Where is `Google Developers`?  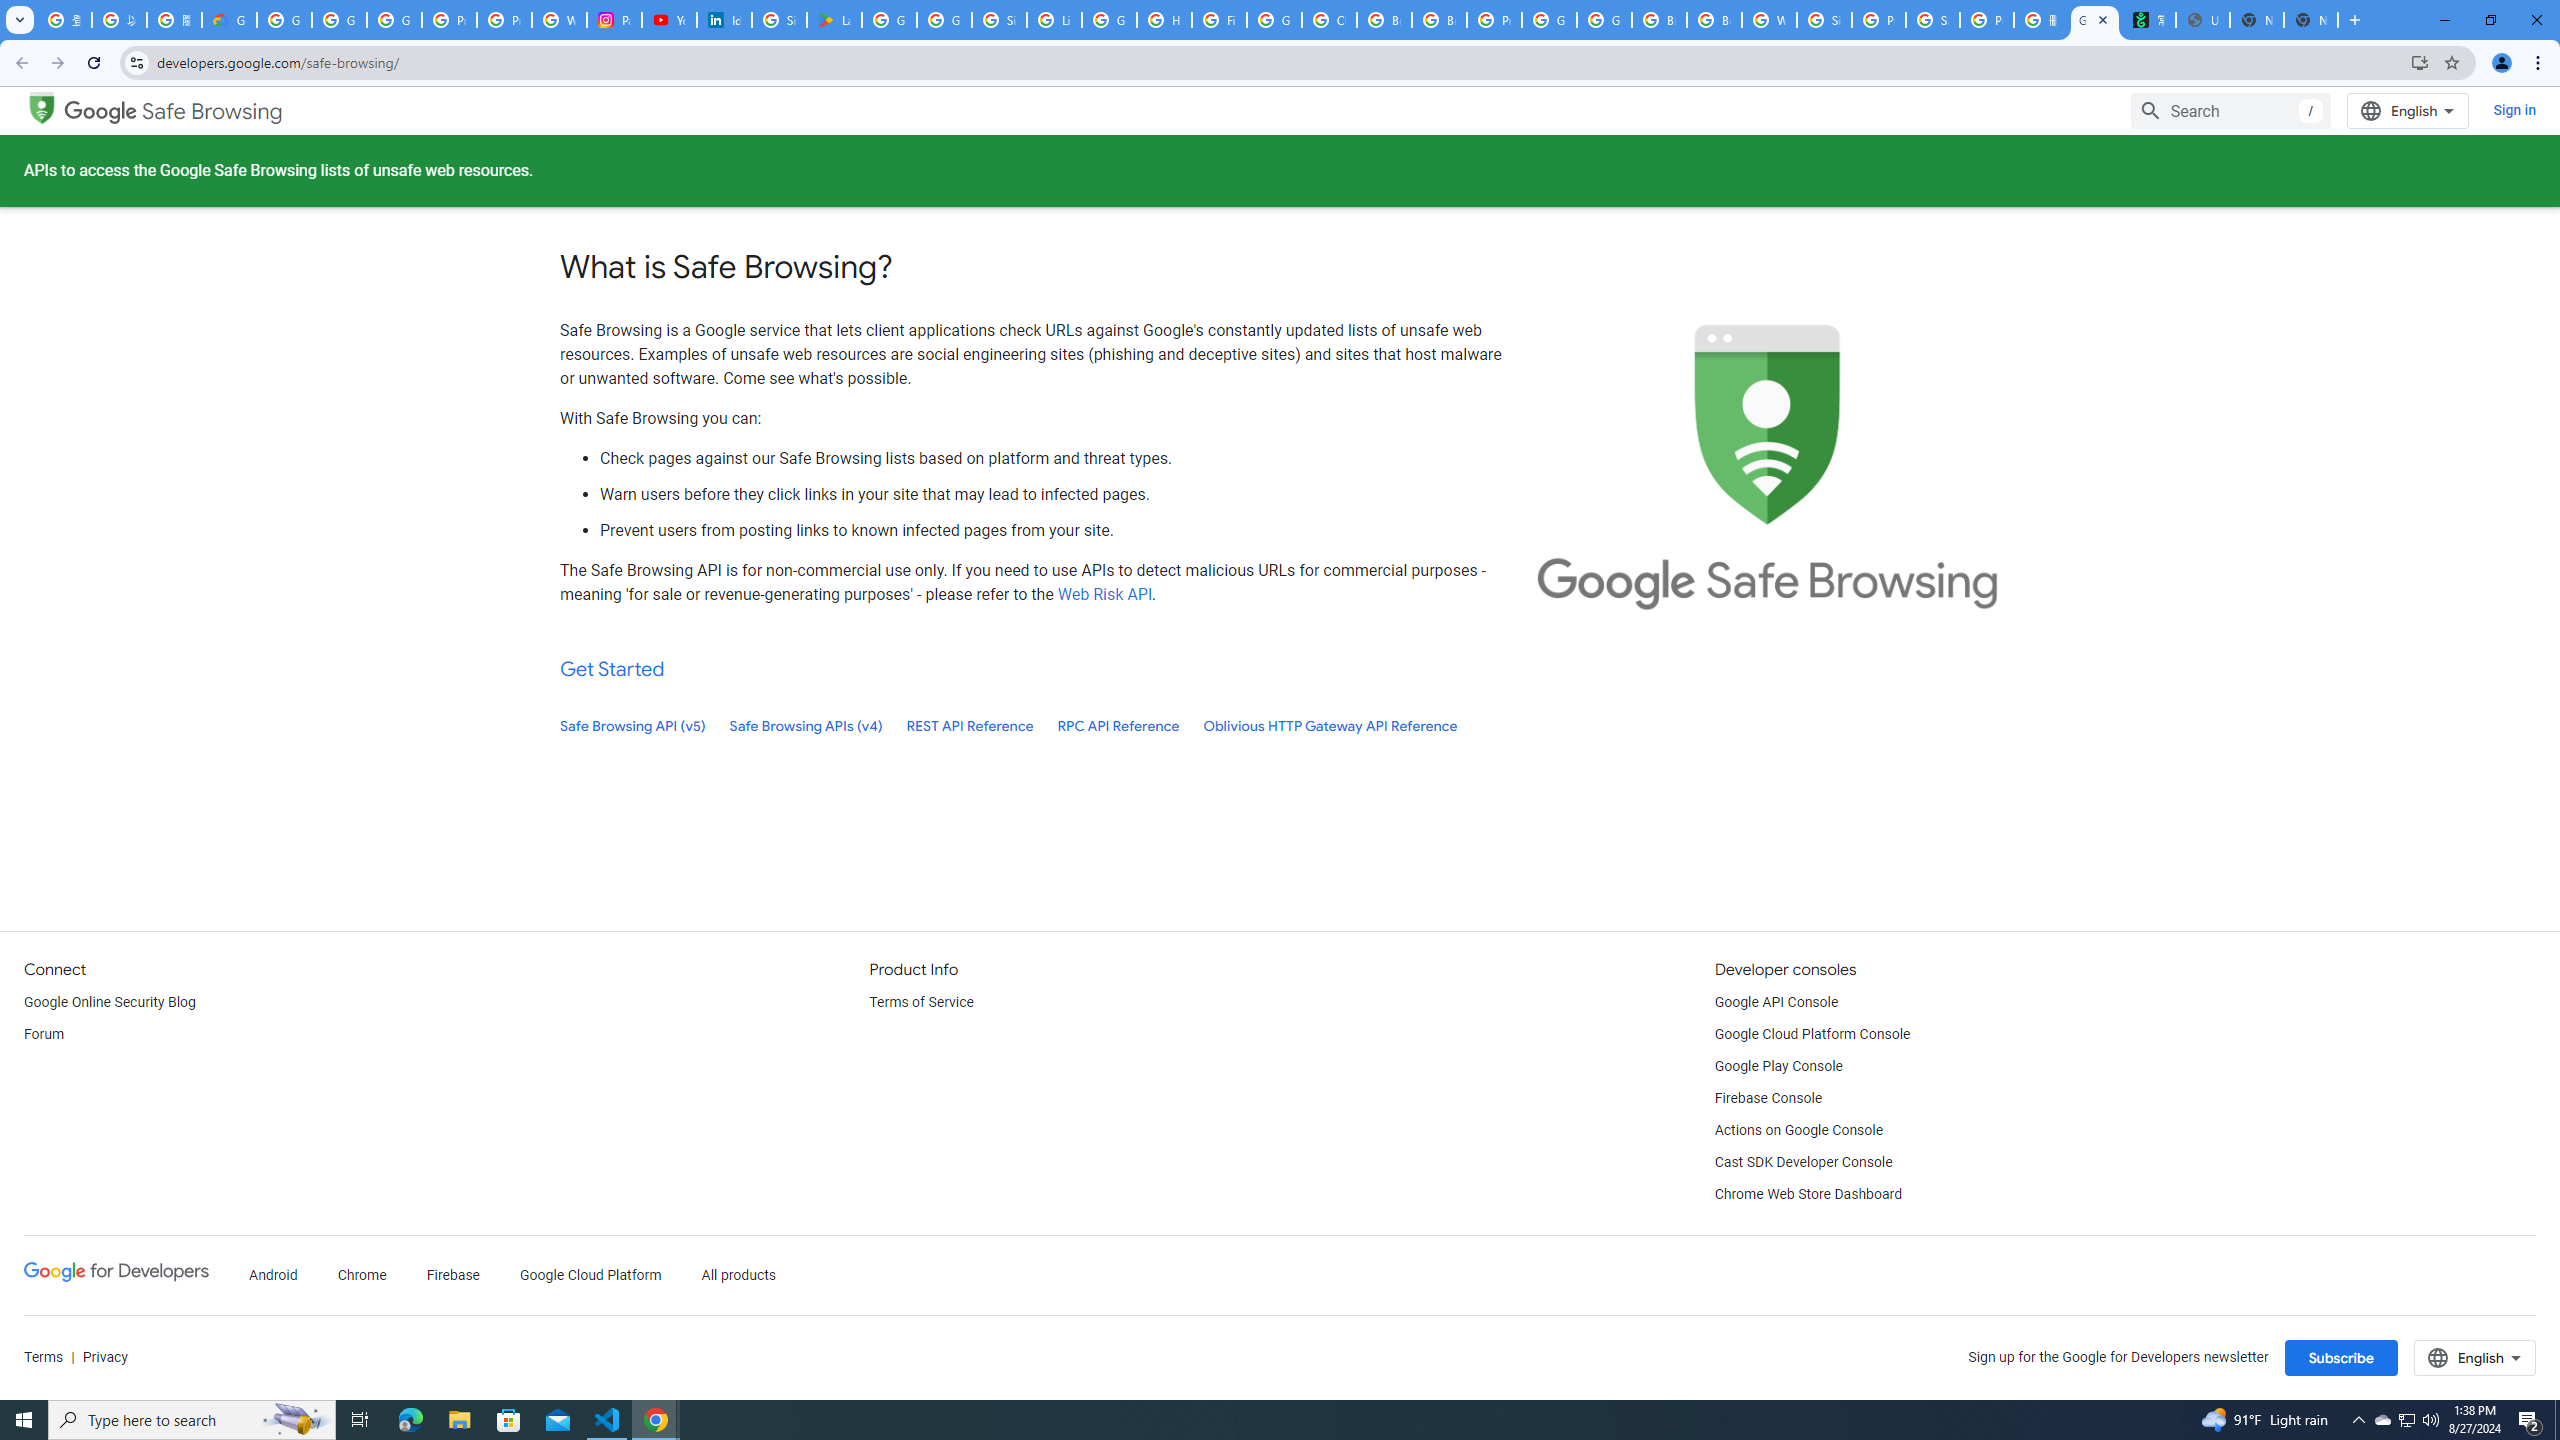 Google Developers is located at coordinates (116, 1271).